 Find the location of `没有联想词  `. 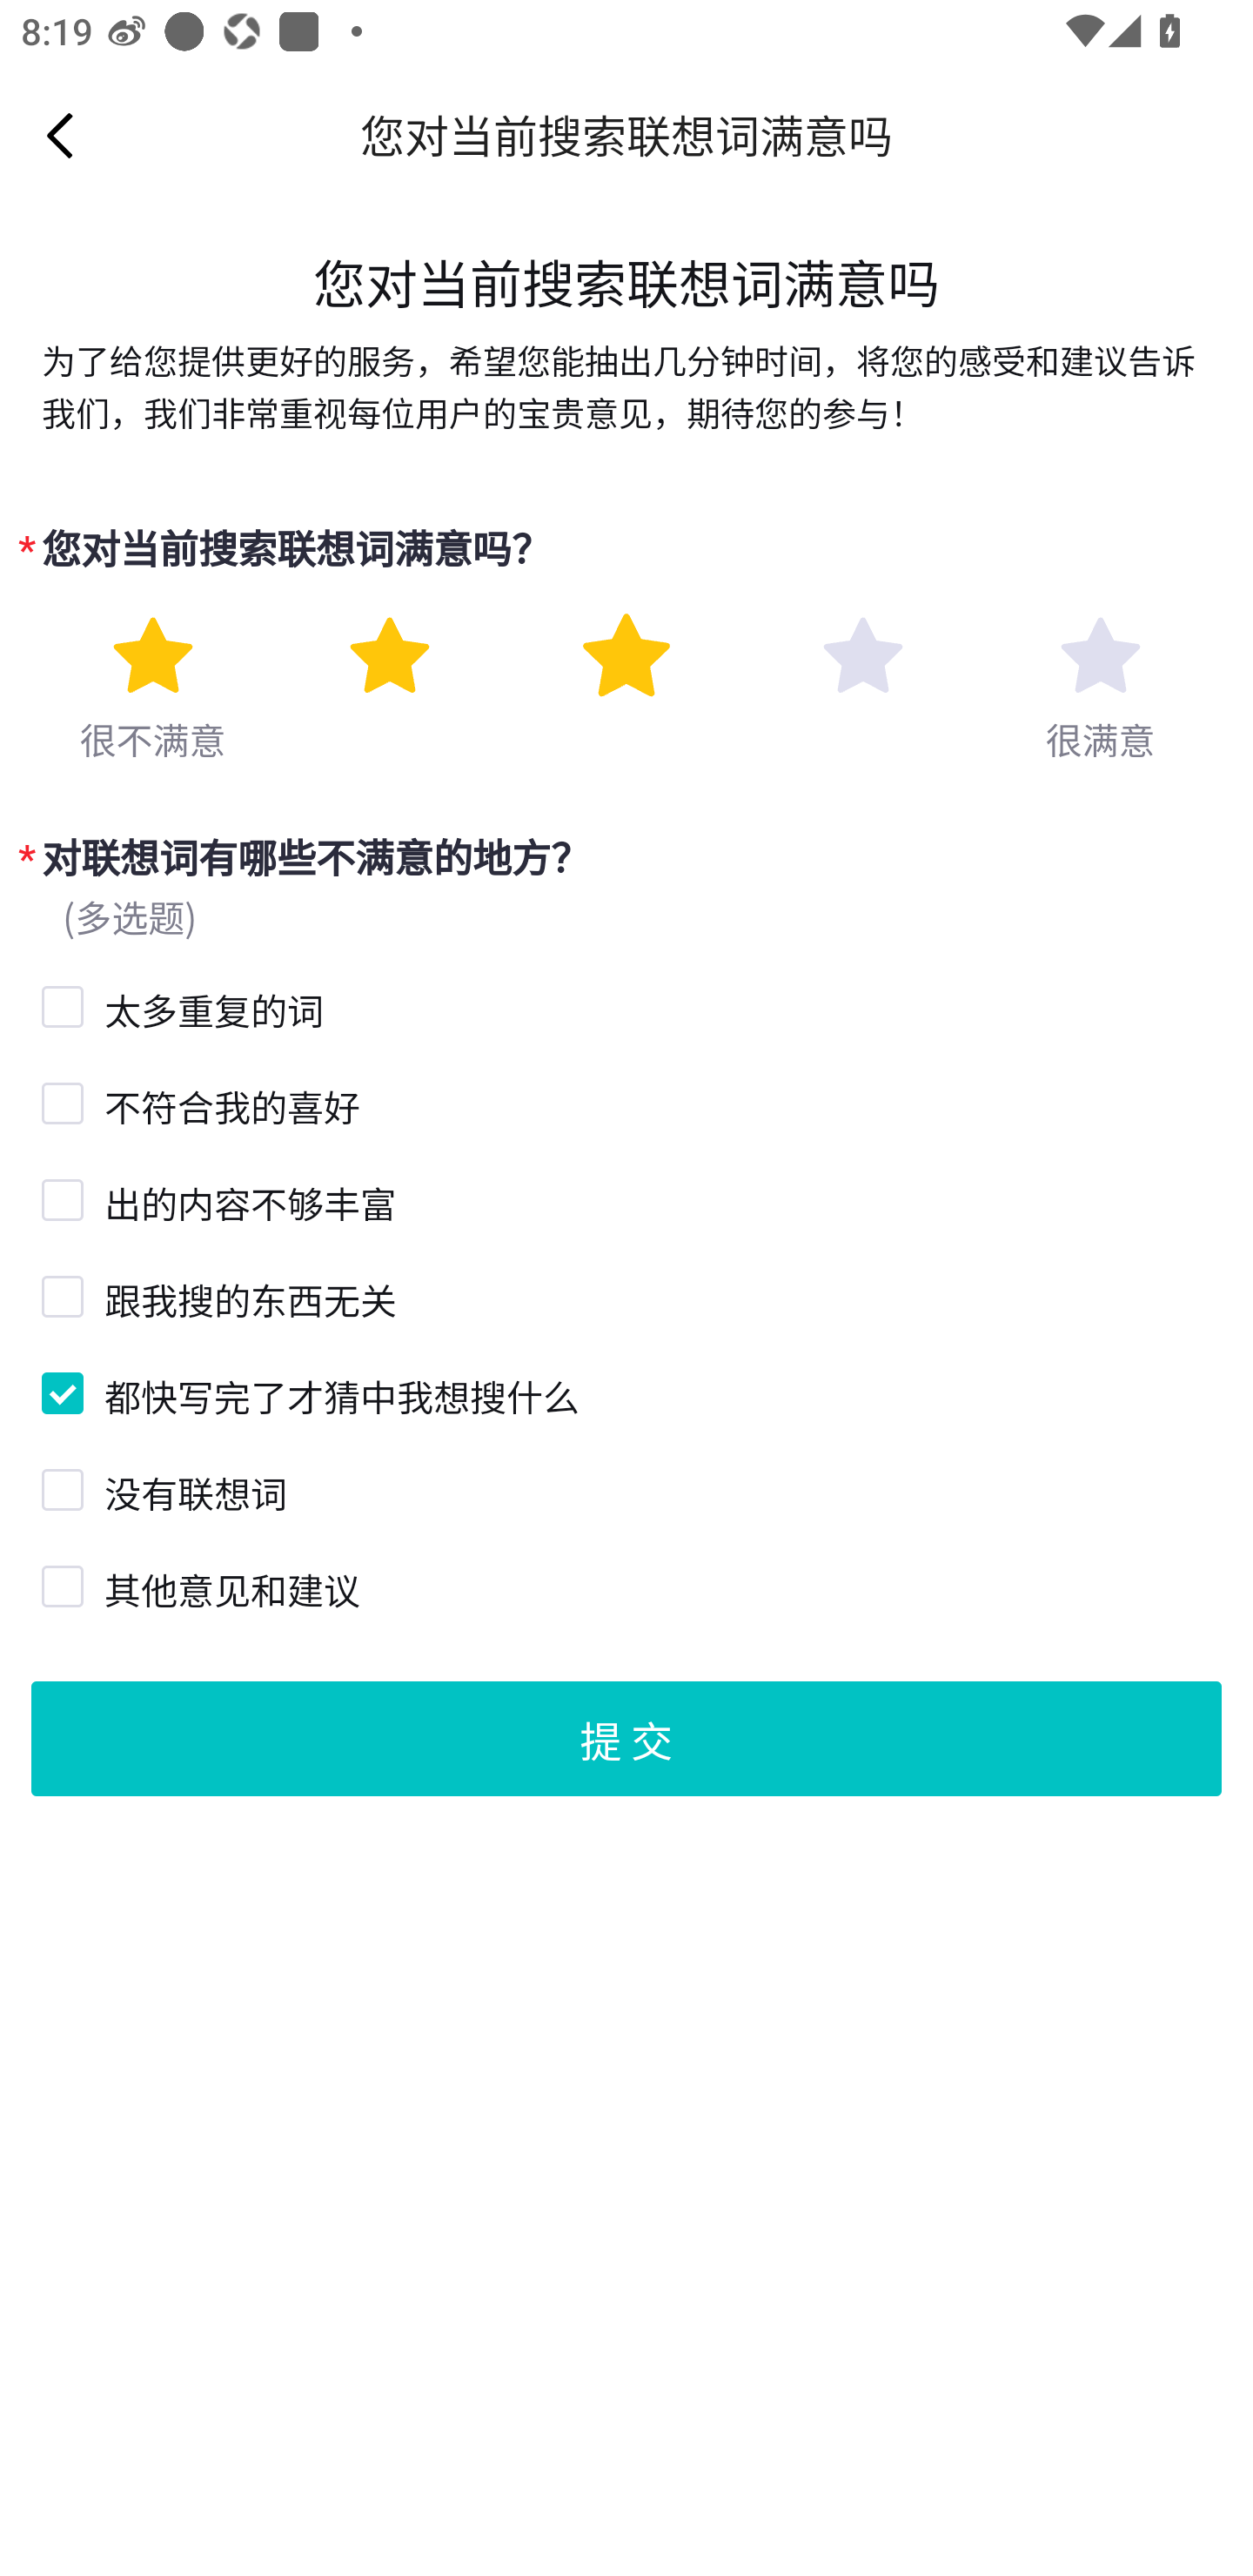

没有联想词   is located at coordinates (59, 1487).